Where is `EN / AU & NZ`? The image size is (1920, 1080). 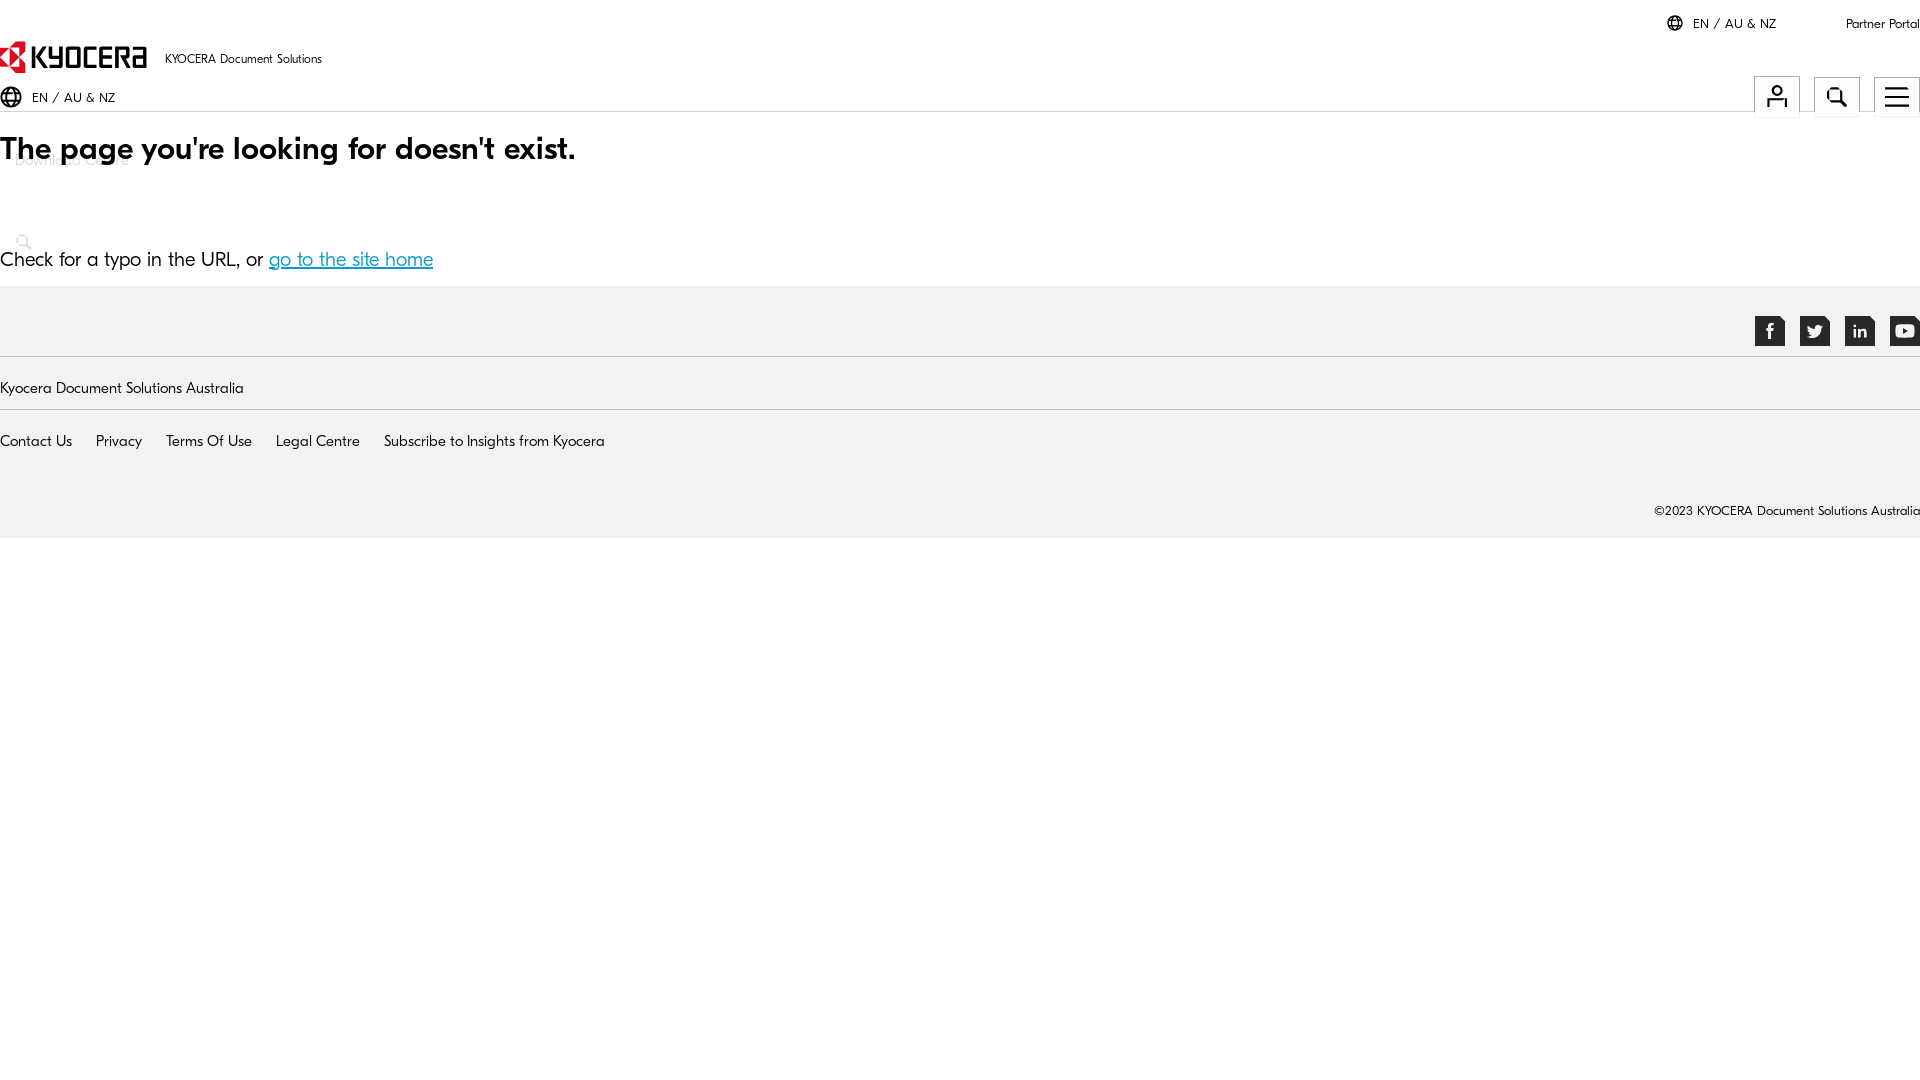
EN / AU & NZ is located at coordinates (74, 98).